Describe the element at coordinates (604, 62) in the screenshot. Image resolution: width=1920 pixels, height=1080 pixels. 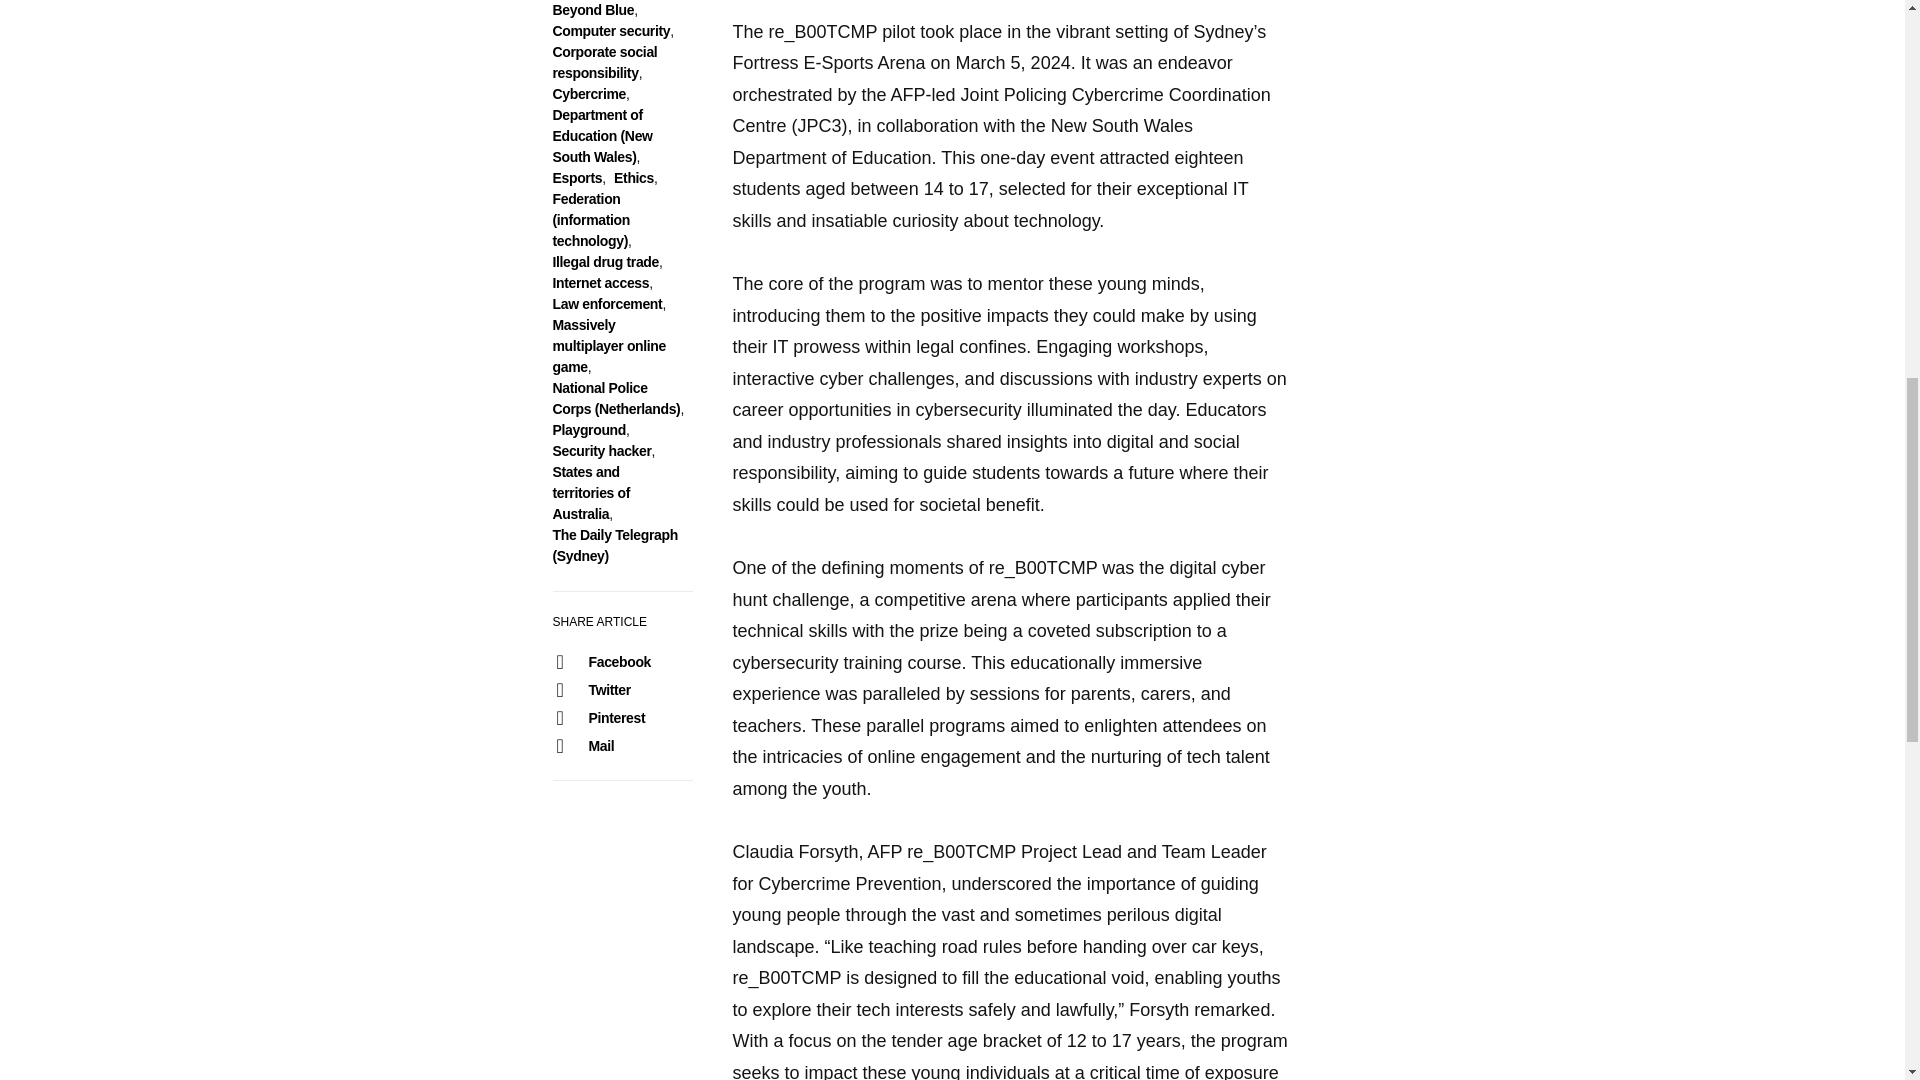
I see `Corporate social responsibility` at that location.